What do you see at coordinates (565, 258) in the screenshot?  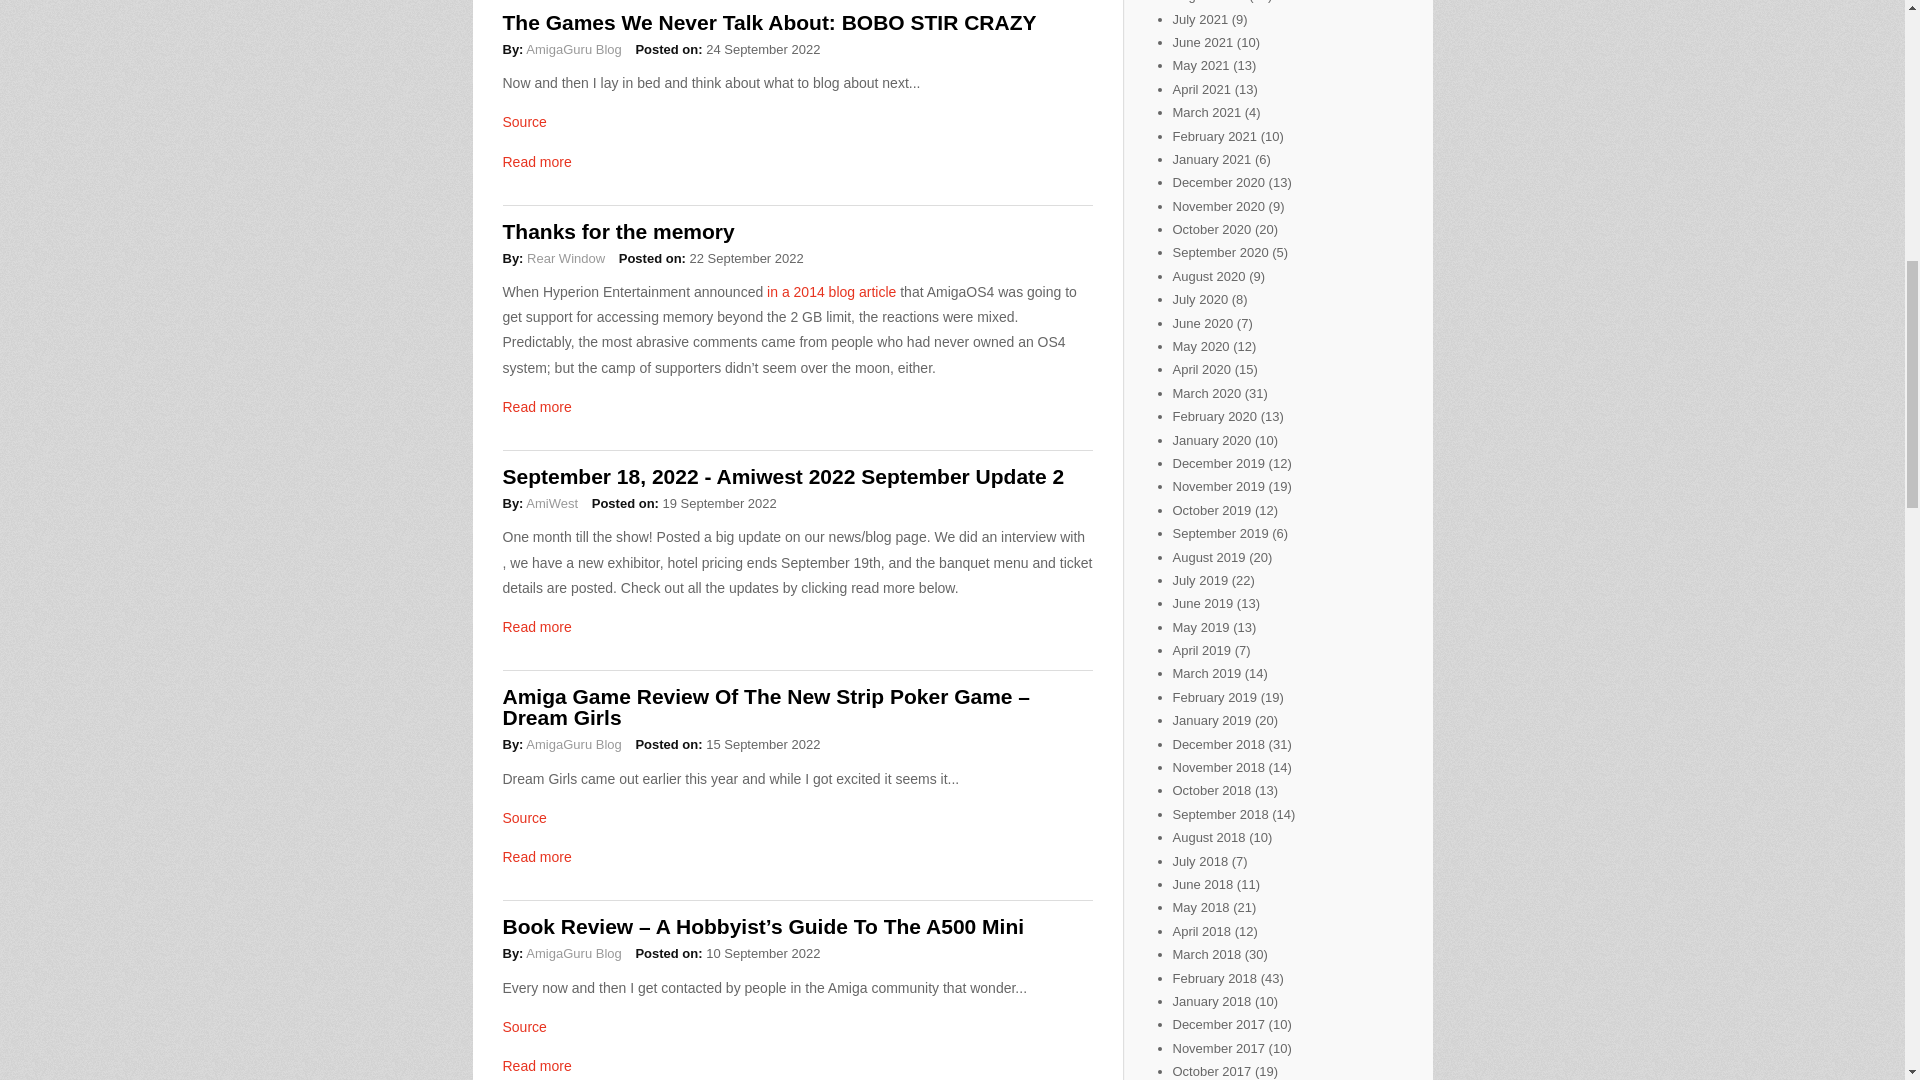 I see `Rear Window` at bounding box center [565, 258].